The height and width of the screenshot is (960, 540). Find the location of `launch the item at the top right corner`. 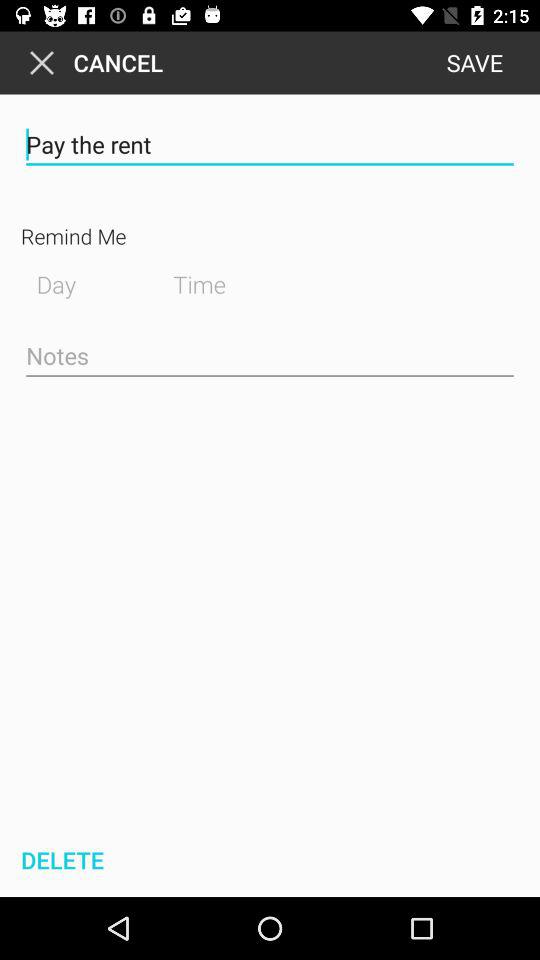

launch the item at the top right corner is located at coordinates (474, 62).